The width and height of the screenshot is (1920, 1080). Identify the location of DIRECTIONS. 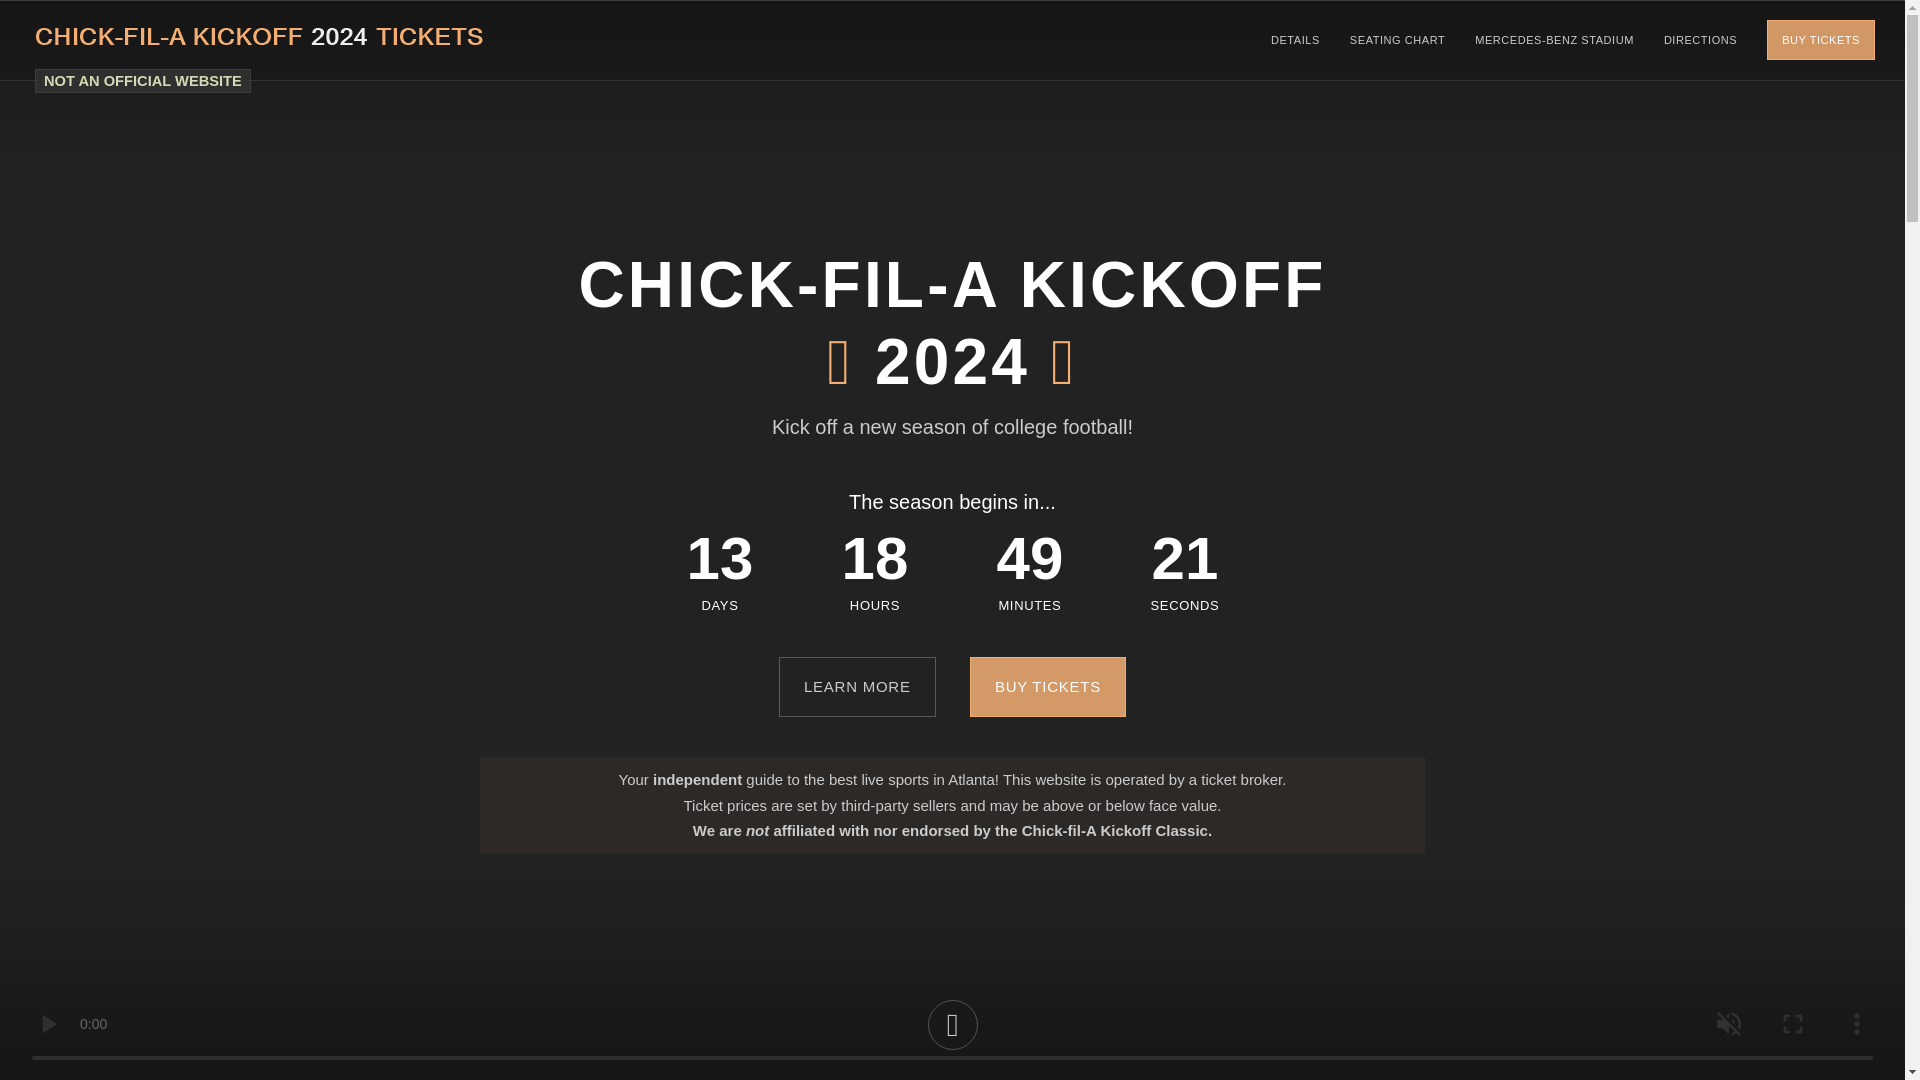
(1700, 40).